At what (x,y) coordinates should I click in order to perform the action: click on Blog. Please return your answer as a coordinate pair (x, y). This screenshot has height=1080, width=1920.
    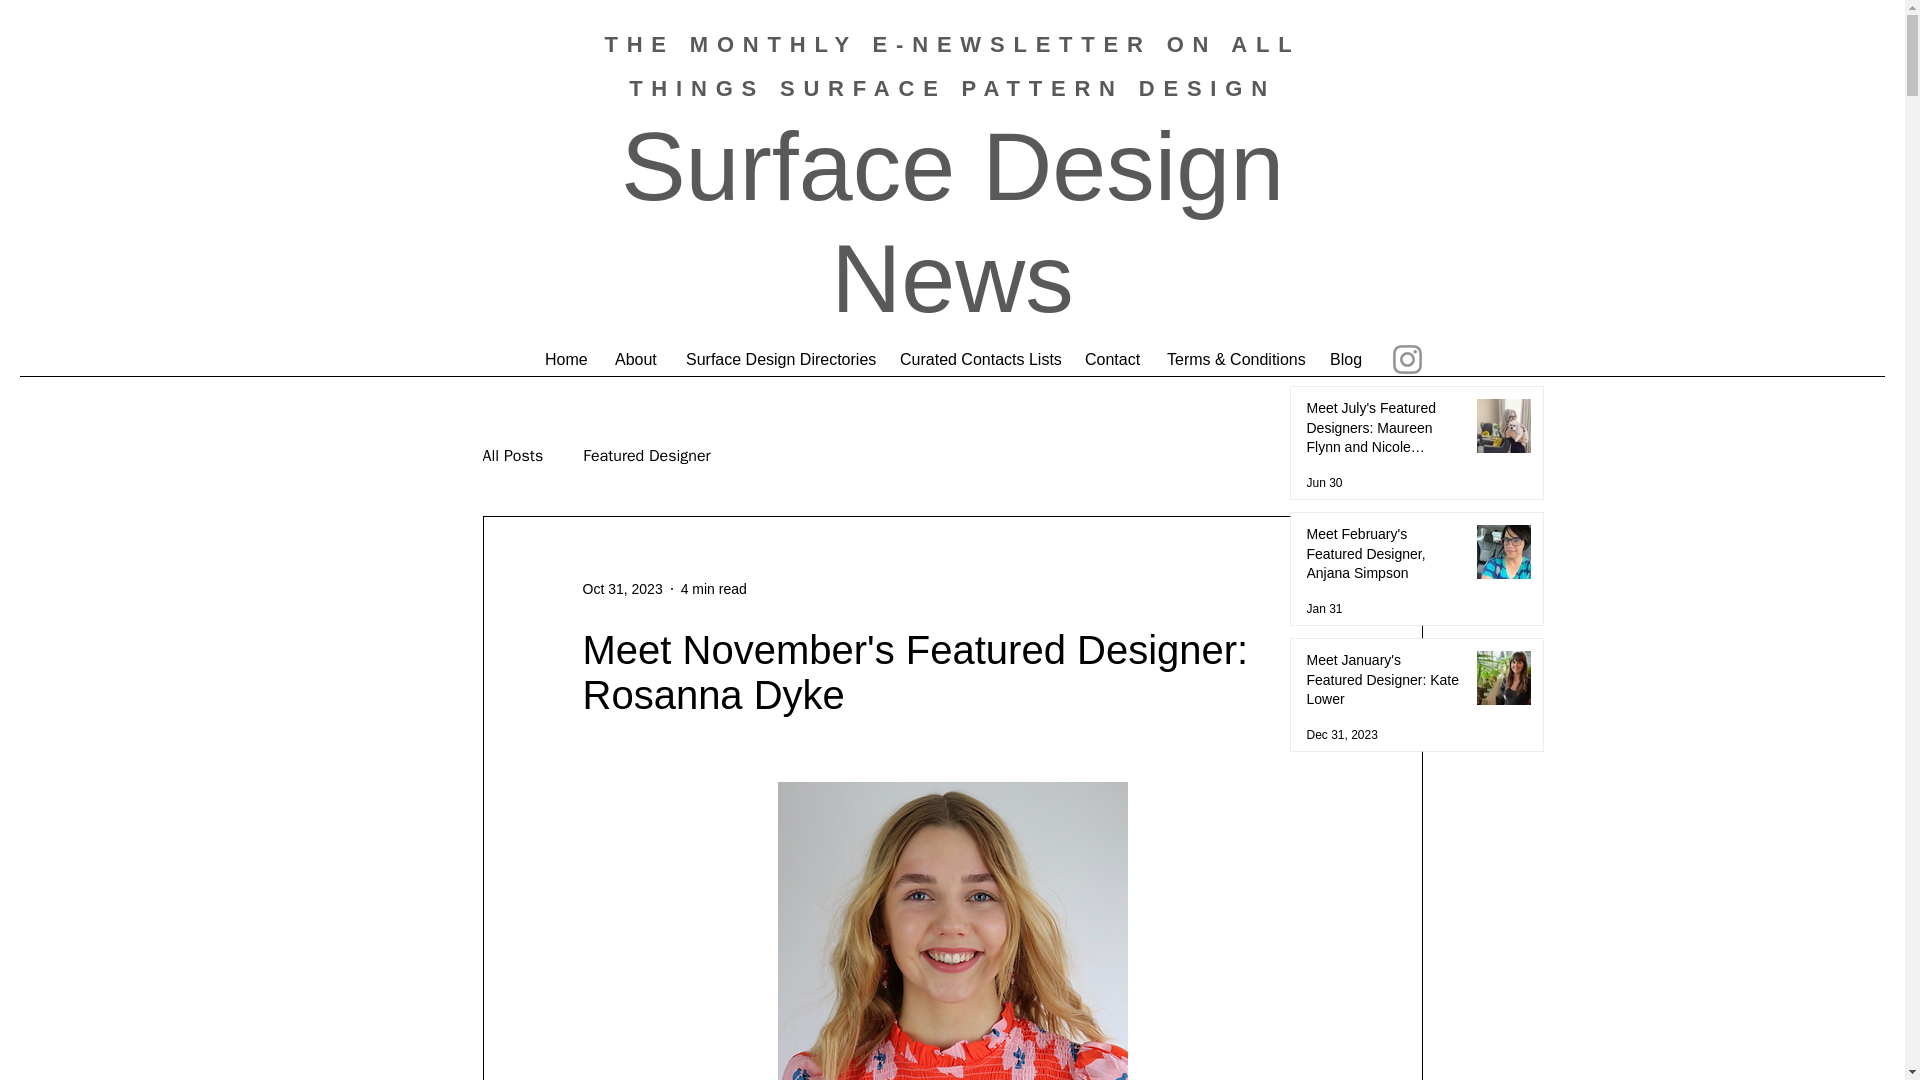
    Looking at the image, I should click on (1344, 359).